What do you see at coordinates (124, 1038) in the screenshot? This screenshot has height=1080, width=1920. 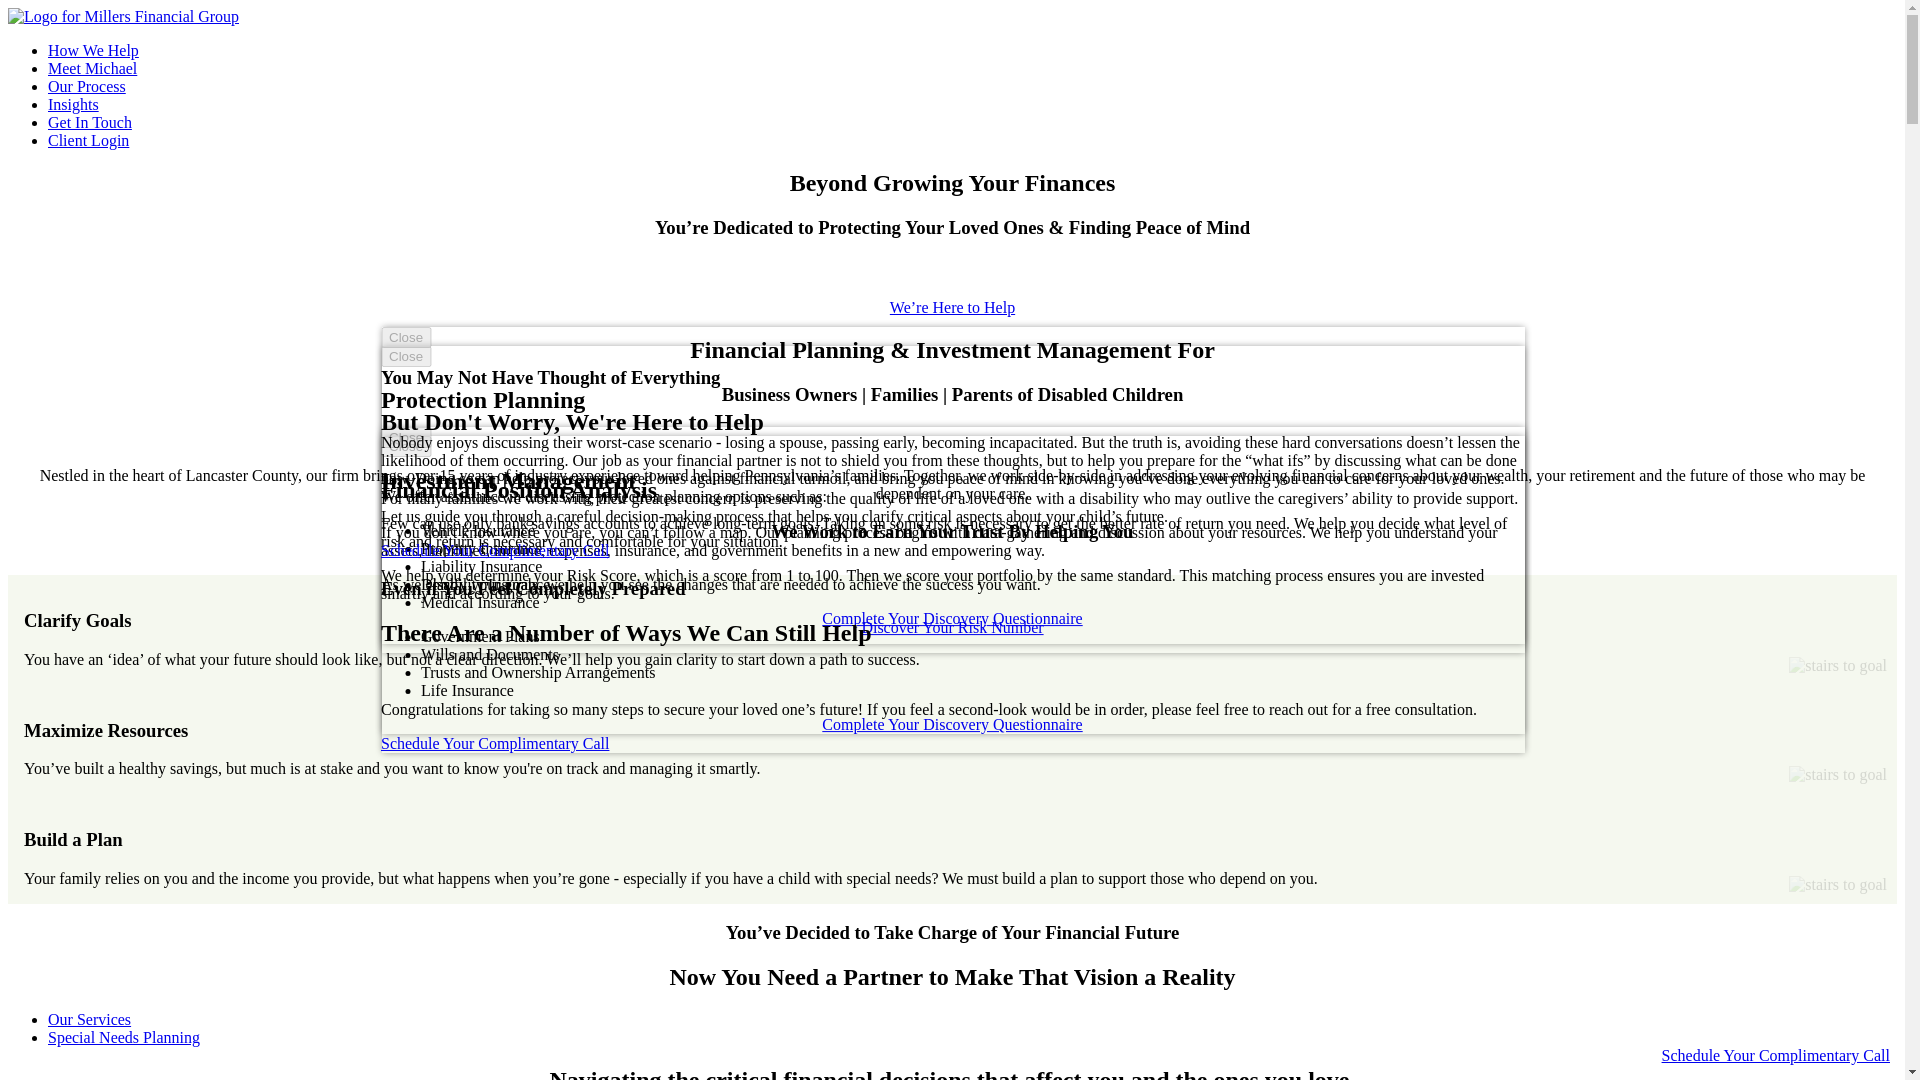 I see `Special Needs Planning` at bounding box center [124, 1038].